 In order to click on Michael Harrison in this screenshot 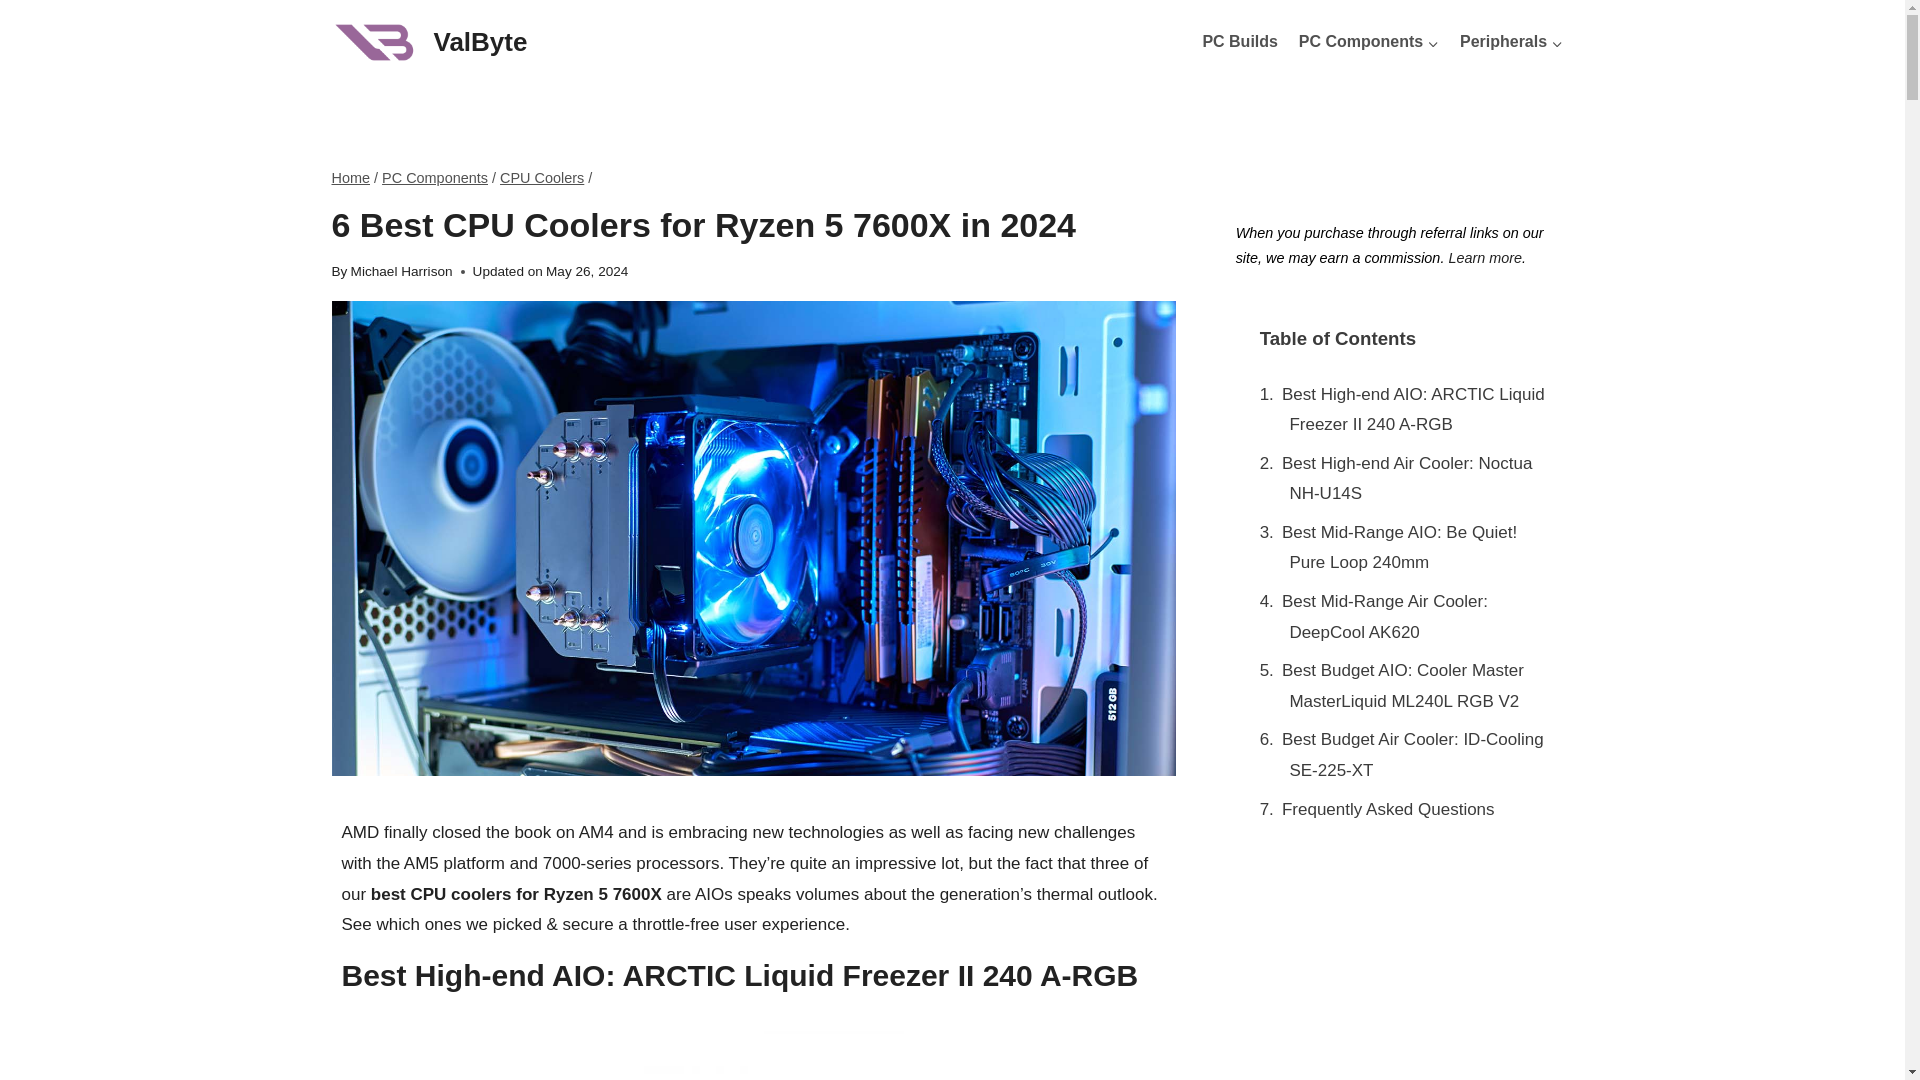, I will do `click(402, 270)`.